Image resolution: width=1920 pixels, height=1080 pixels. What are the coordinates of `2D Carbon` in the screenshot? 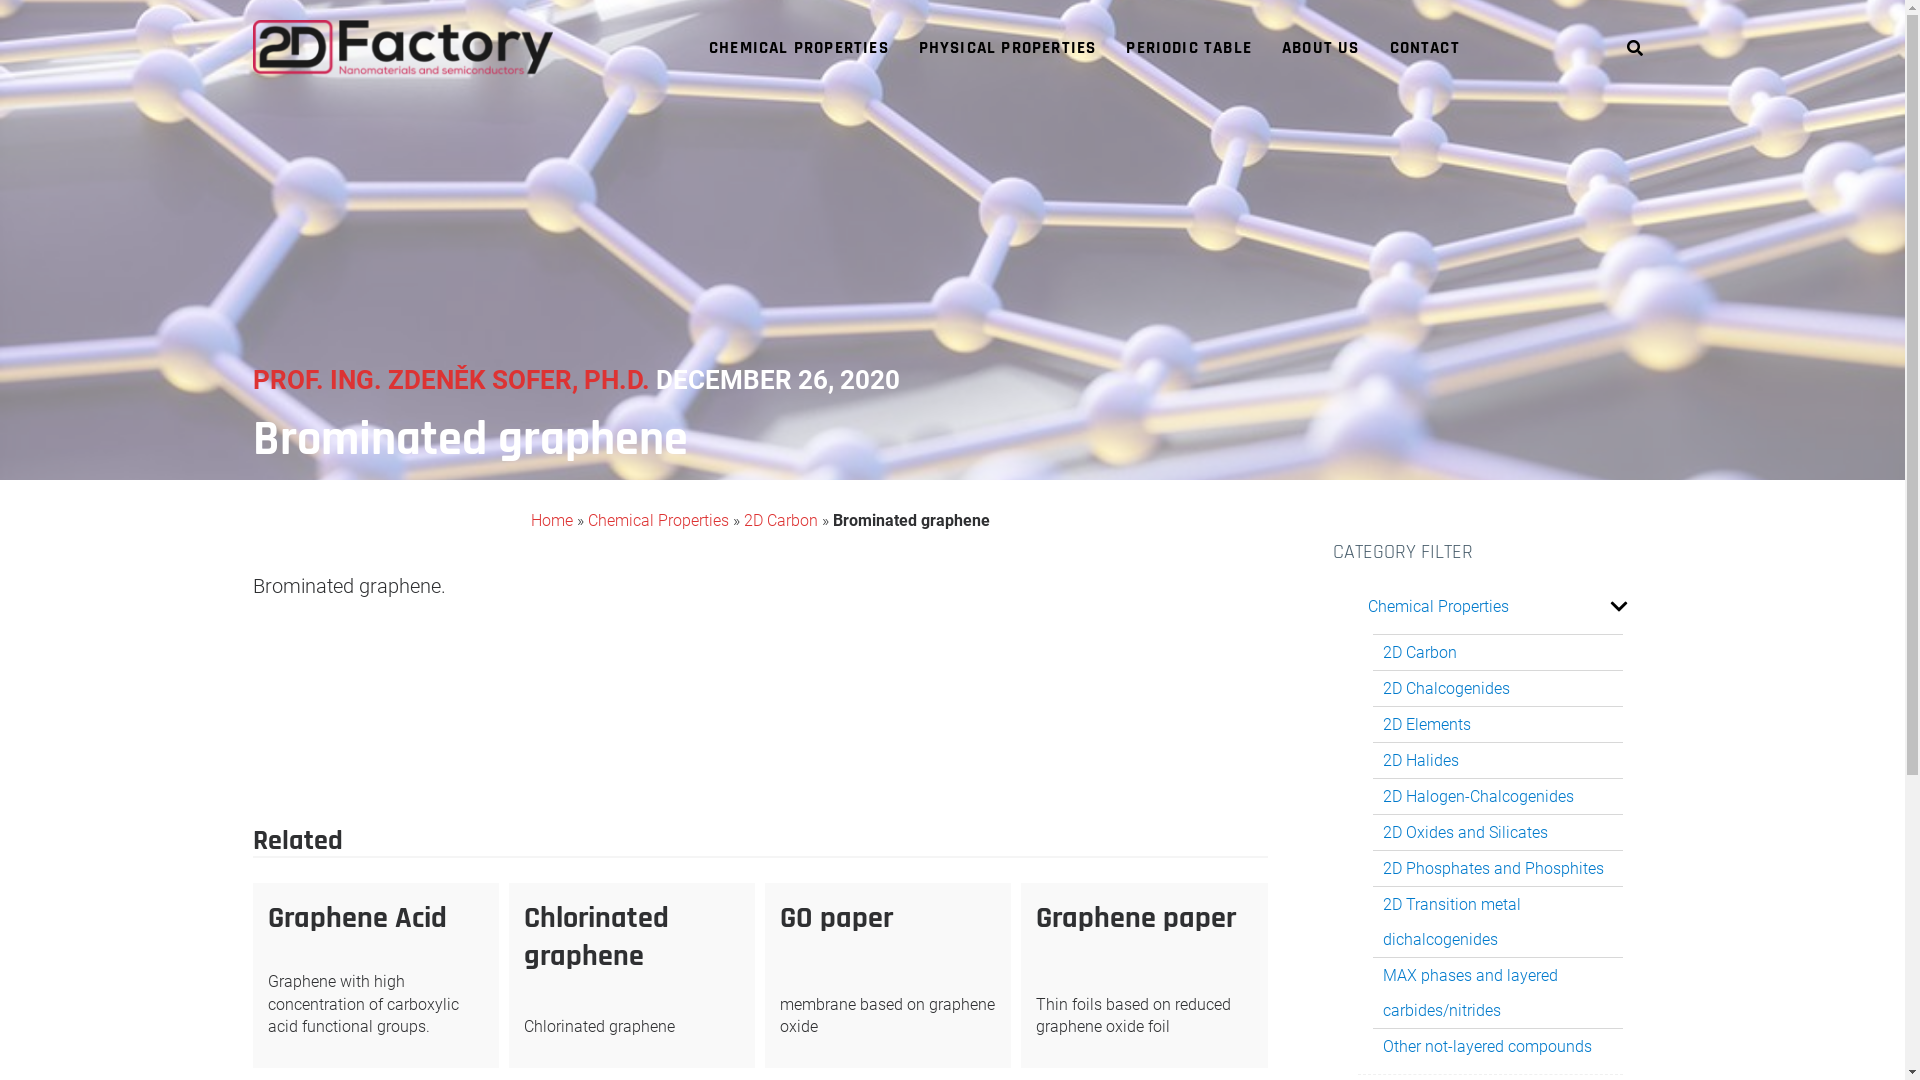 It's located at (405, 714).